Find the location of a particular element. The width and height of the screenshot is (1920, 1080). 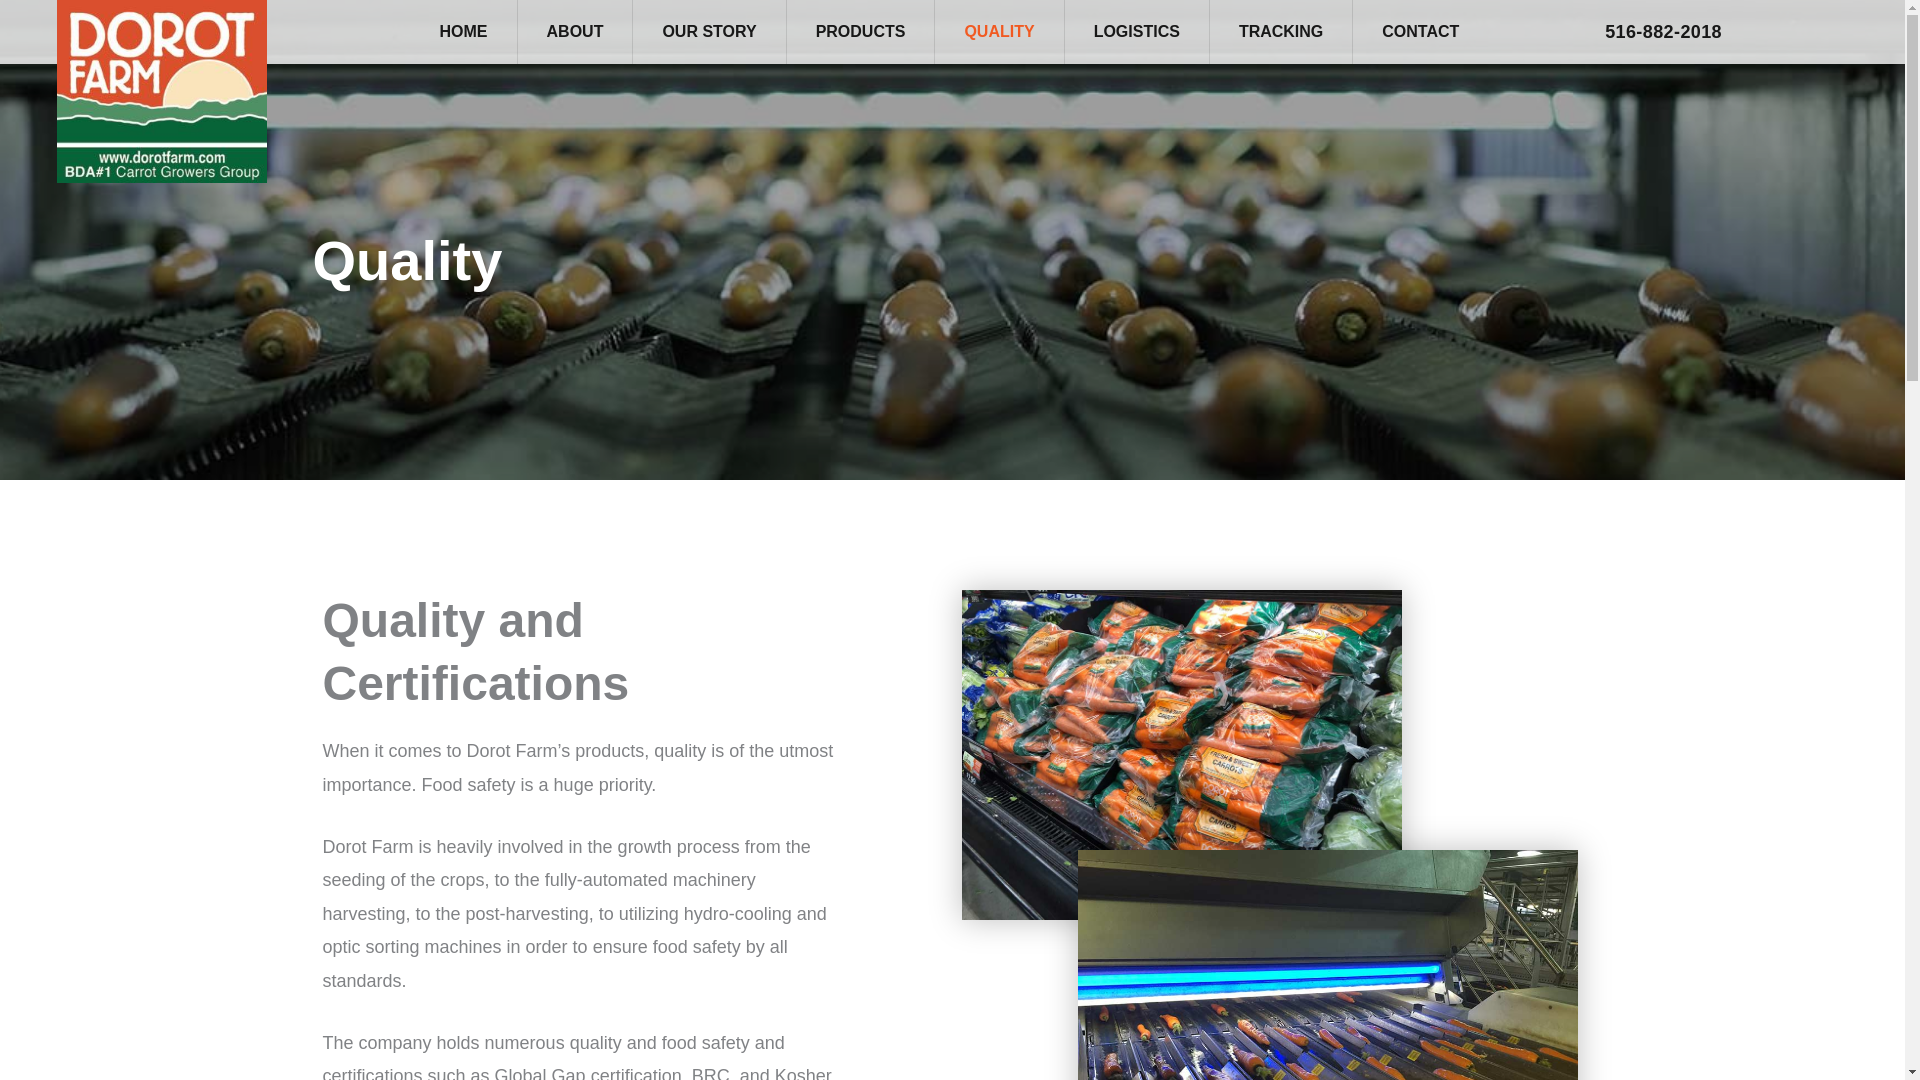

TRACKING is located at coordinates (1280, 32).